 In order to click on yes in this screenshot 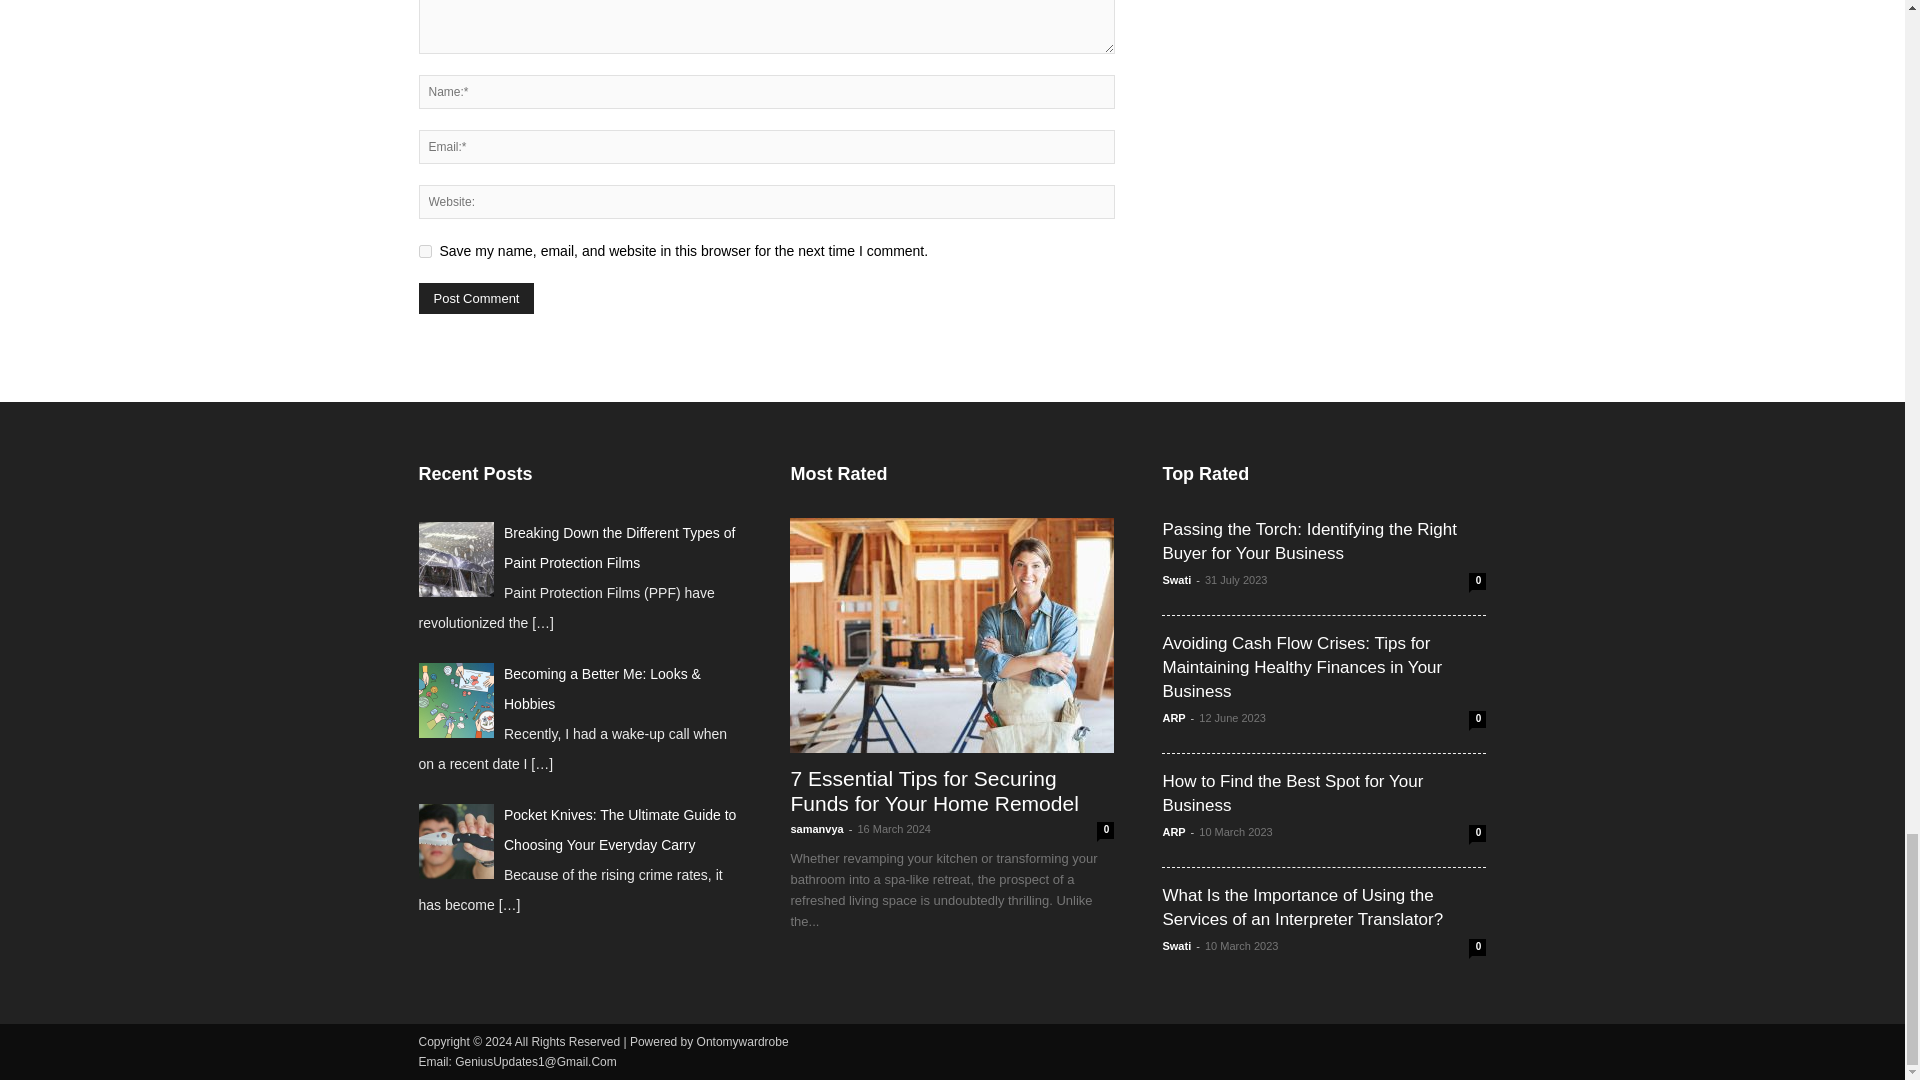, I will do `click(424, 252)`.